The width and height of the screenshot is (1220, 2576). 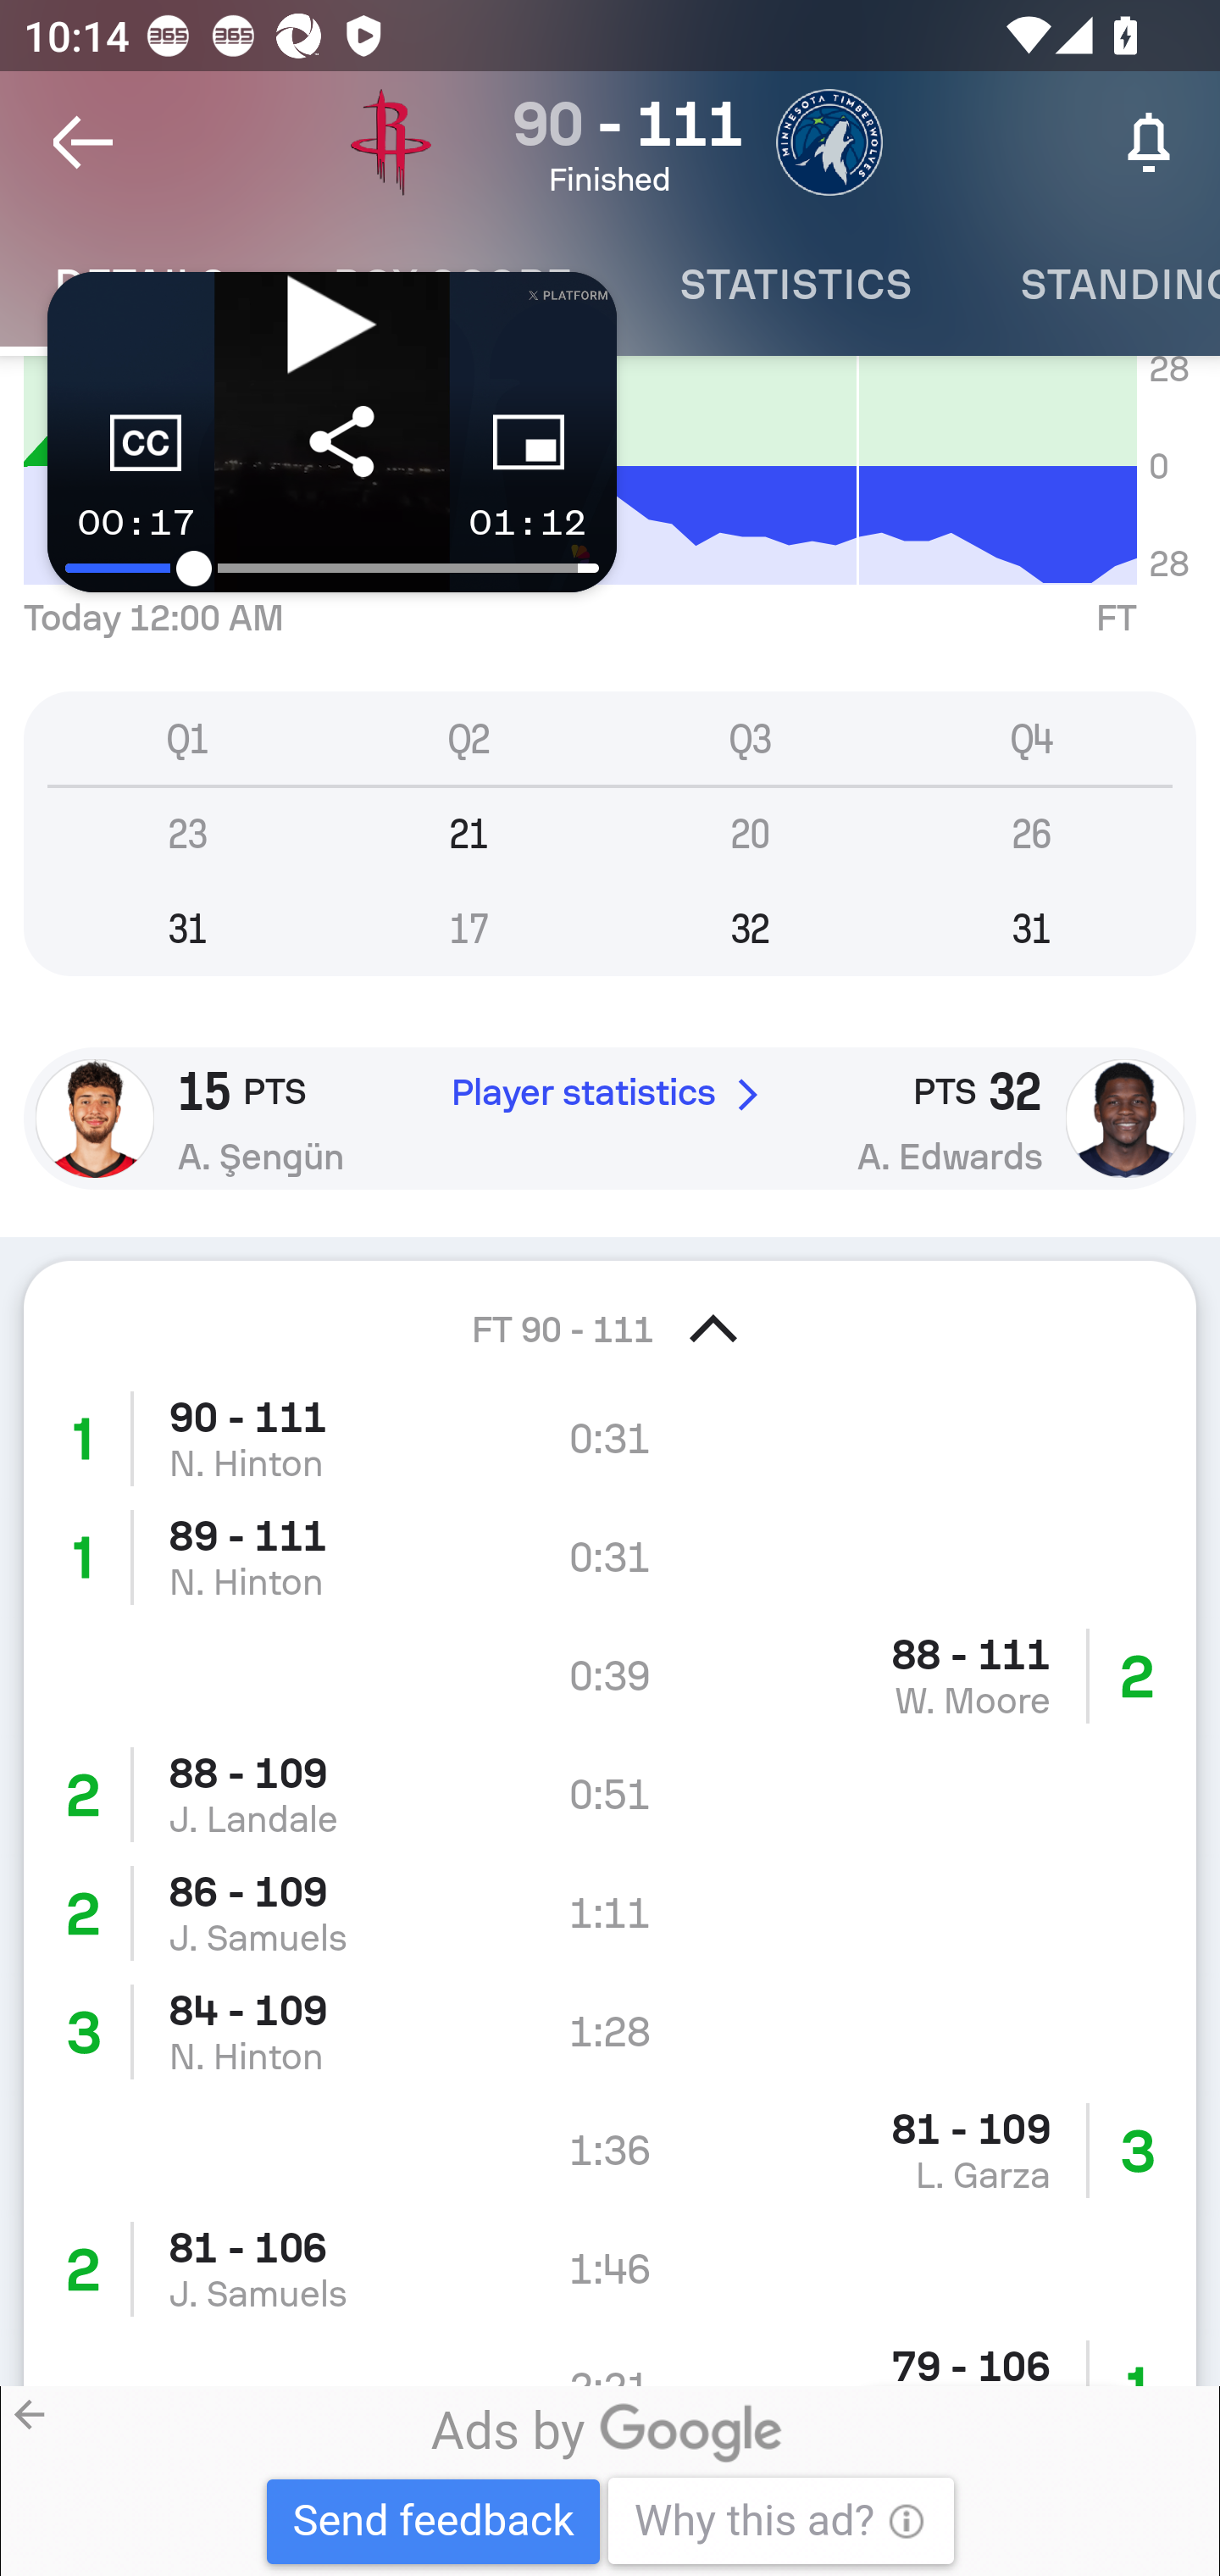 I want to click on 89  -  111 N. Hinton 0:31, so click(x=610, y=1558).